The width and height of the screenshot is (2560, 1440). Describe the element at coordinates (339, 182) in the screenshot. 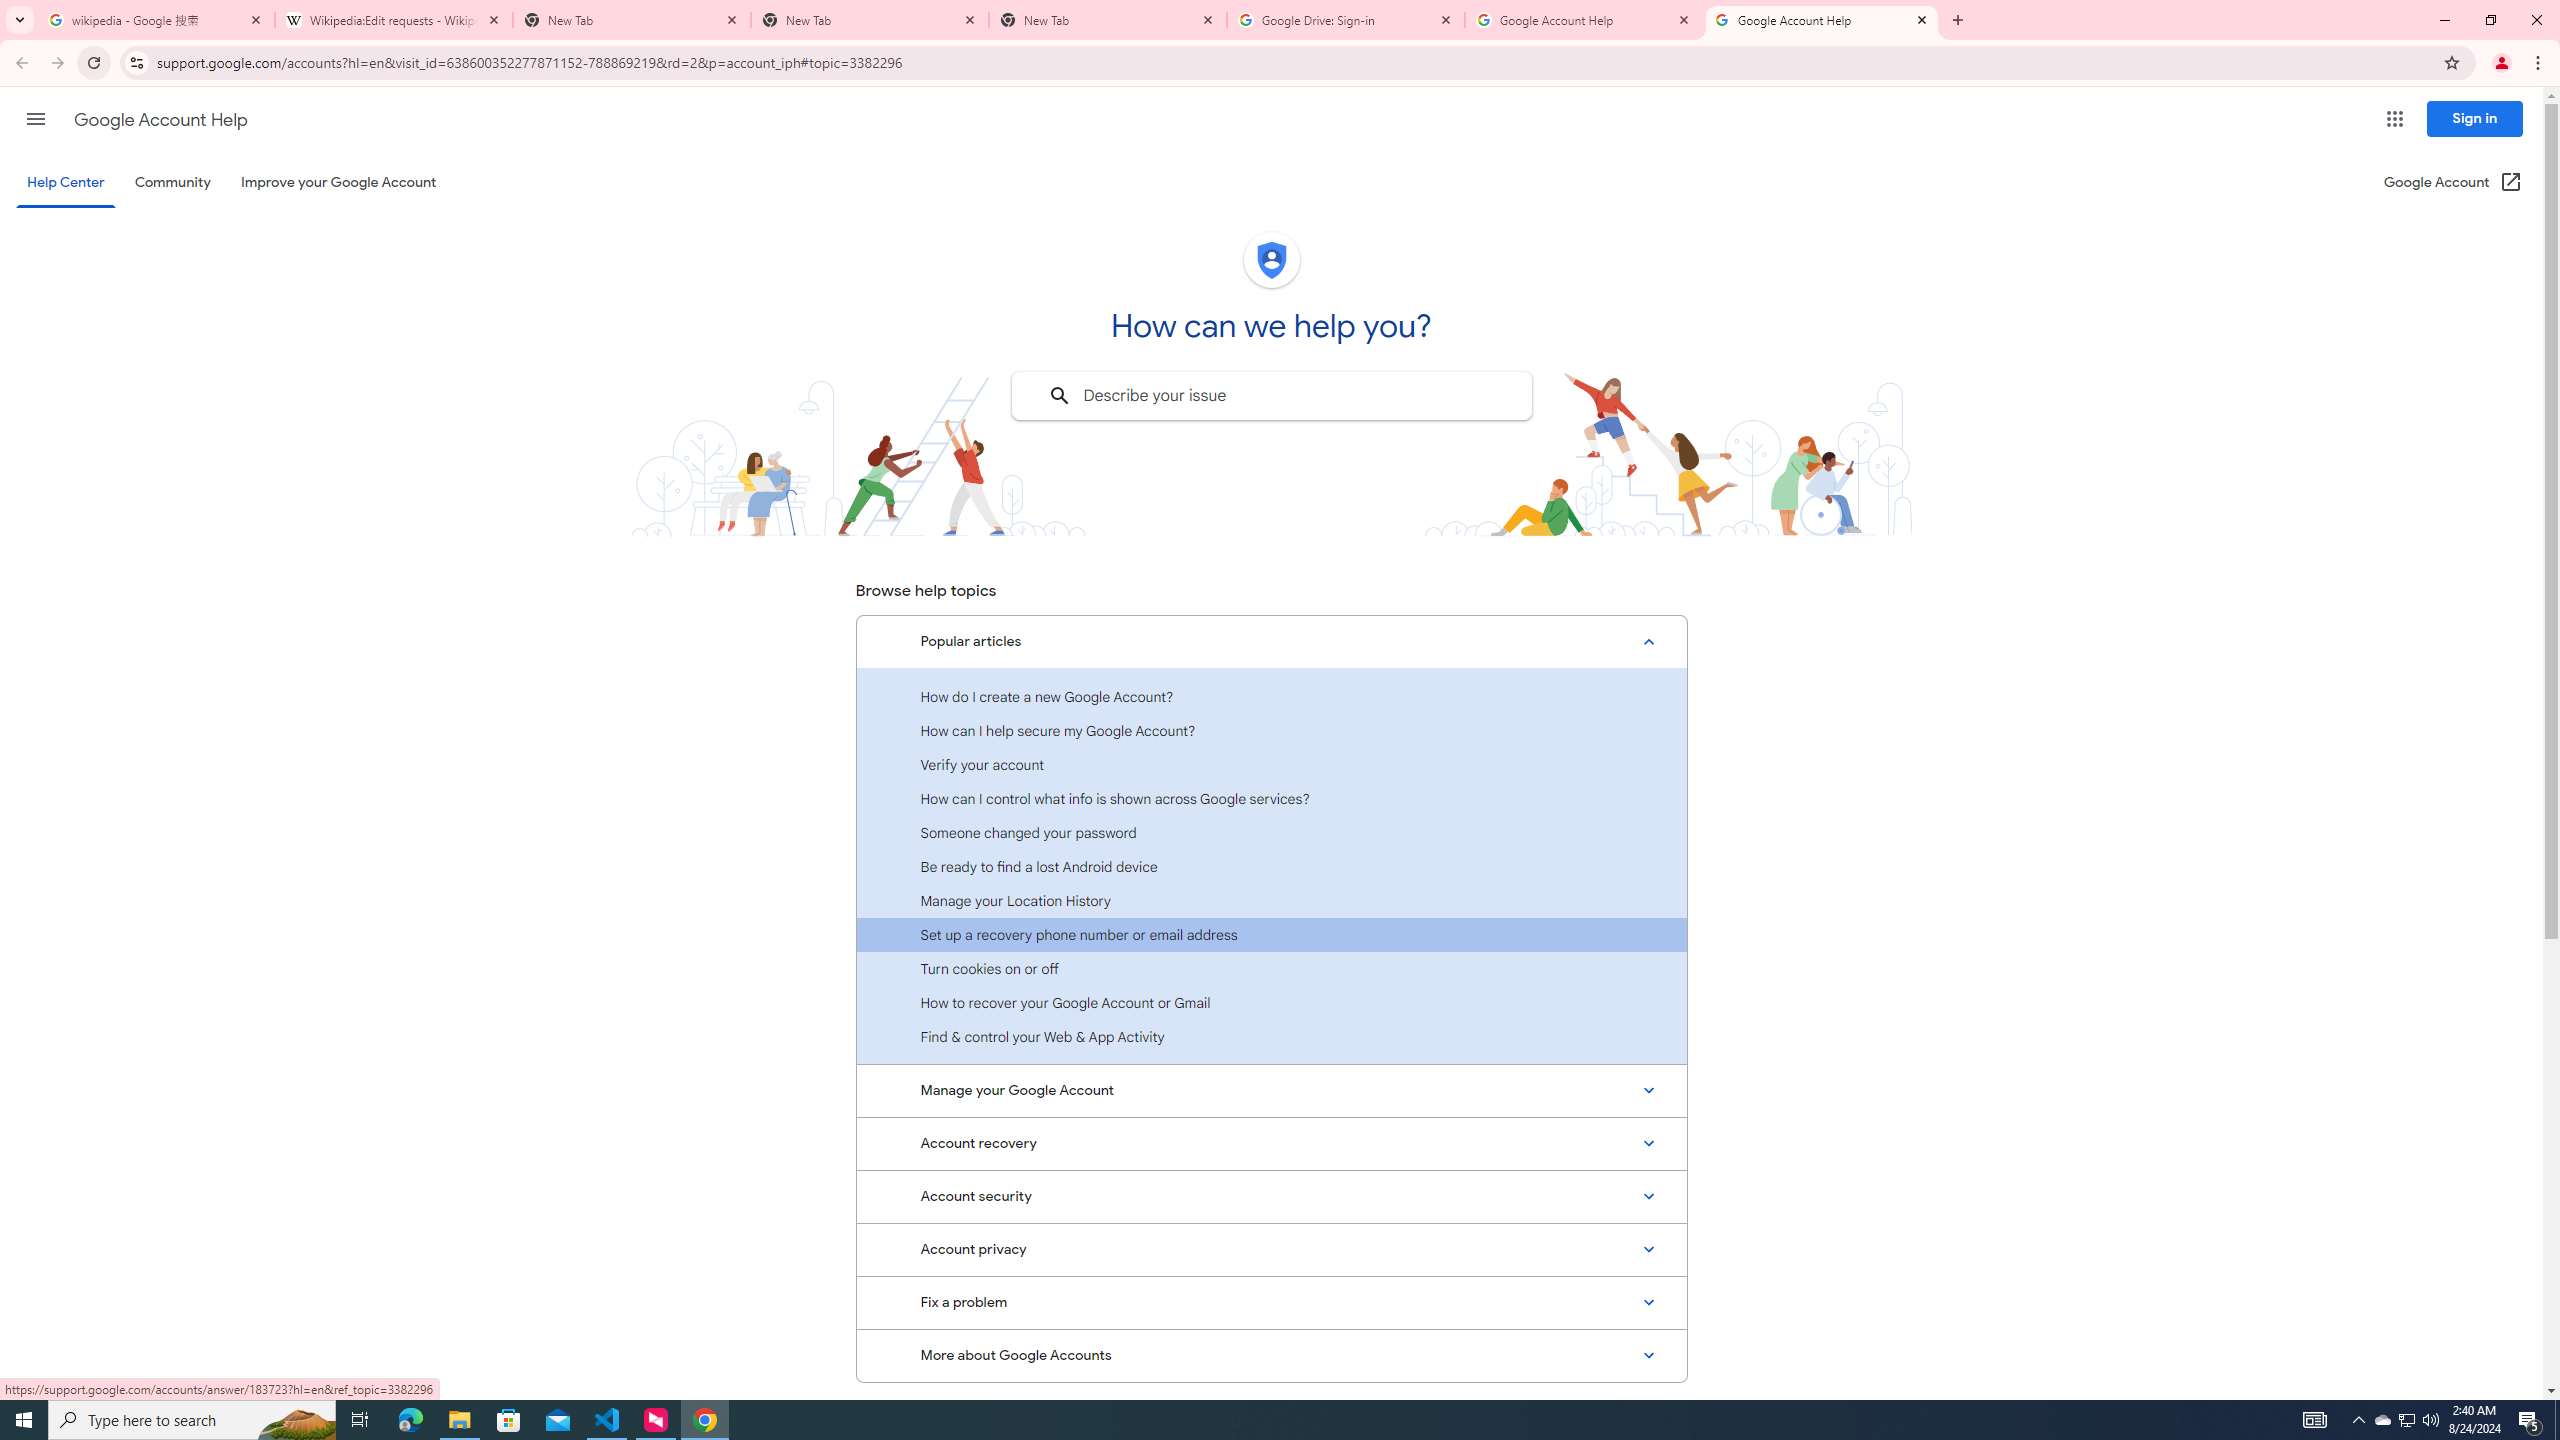

I see `Improve your Google Account` at that location.